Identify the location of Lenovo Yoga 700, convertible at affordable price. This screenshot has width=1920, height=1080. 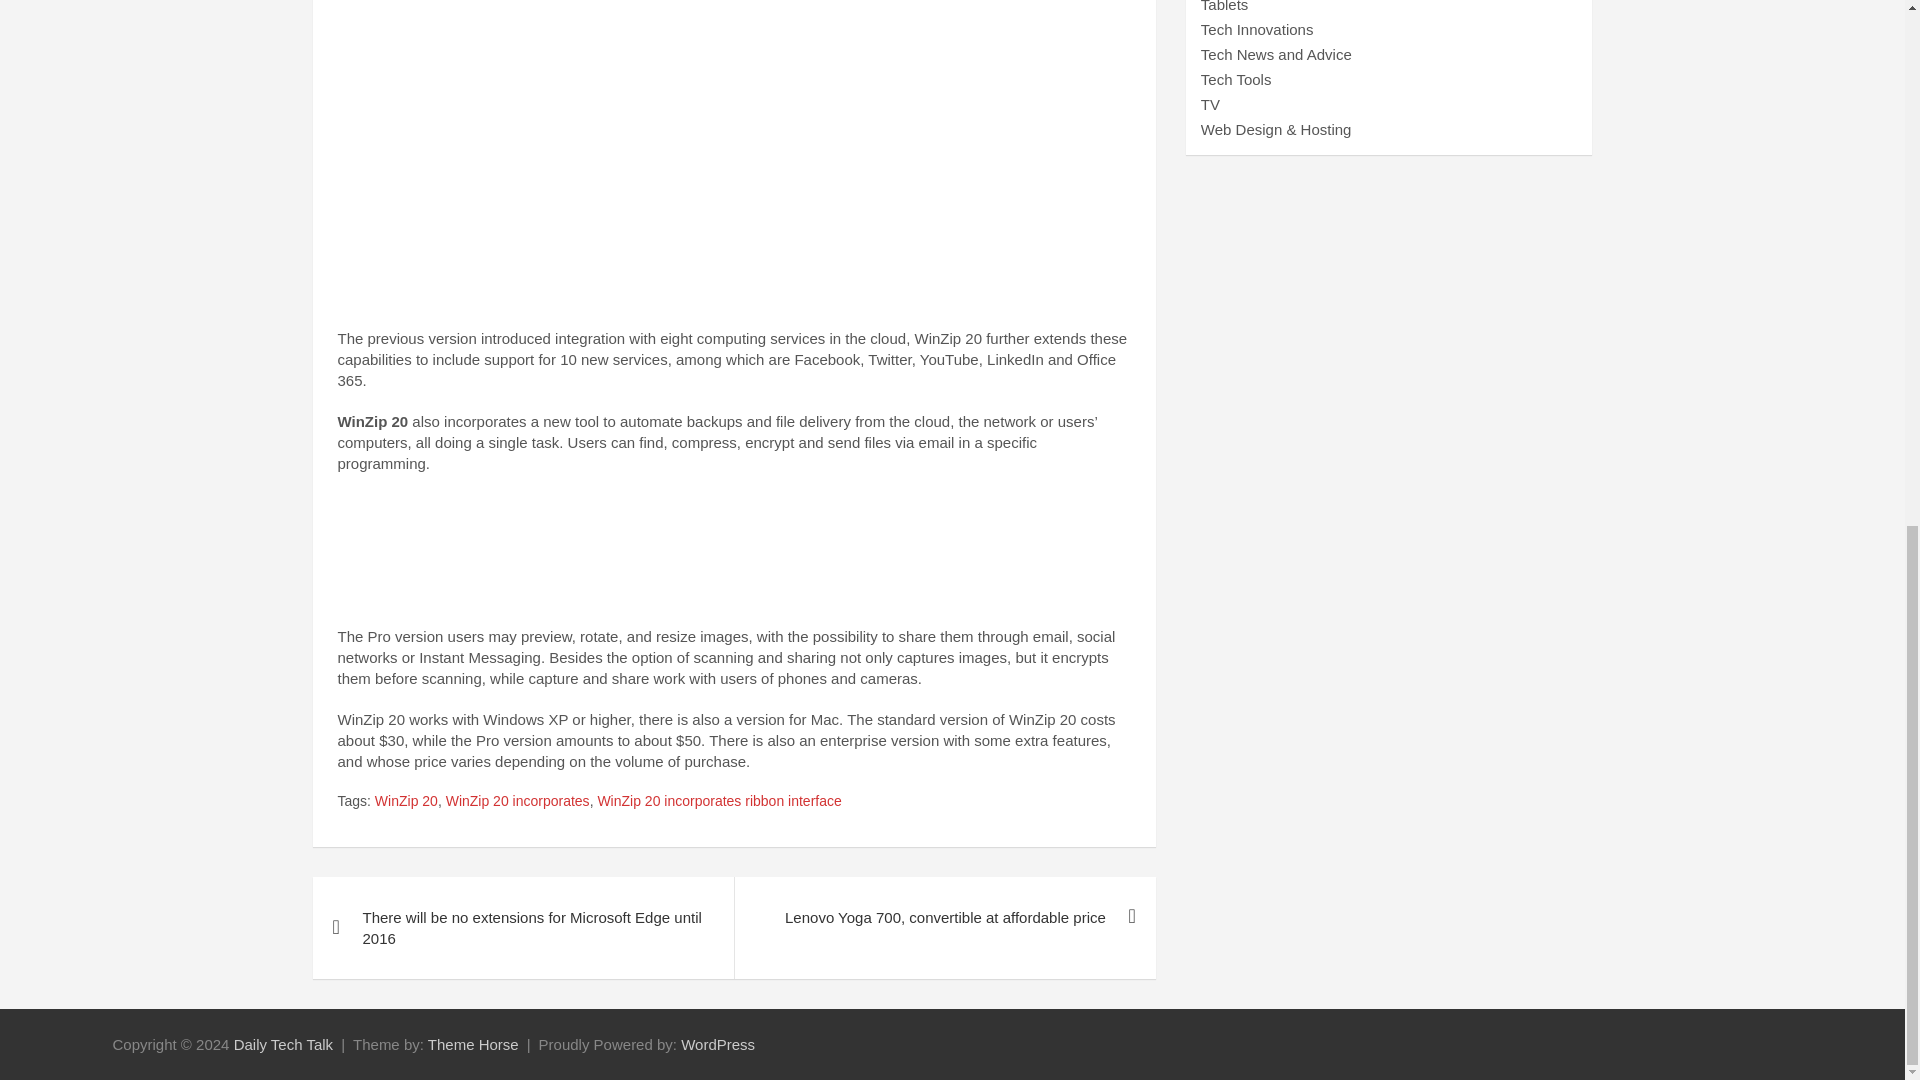
(944, 916).